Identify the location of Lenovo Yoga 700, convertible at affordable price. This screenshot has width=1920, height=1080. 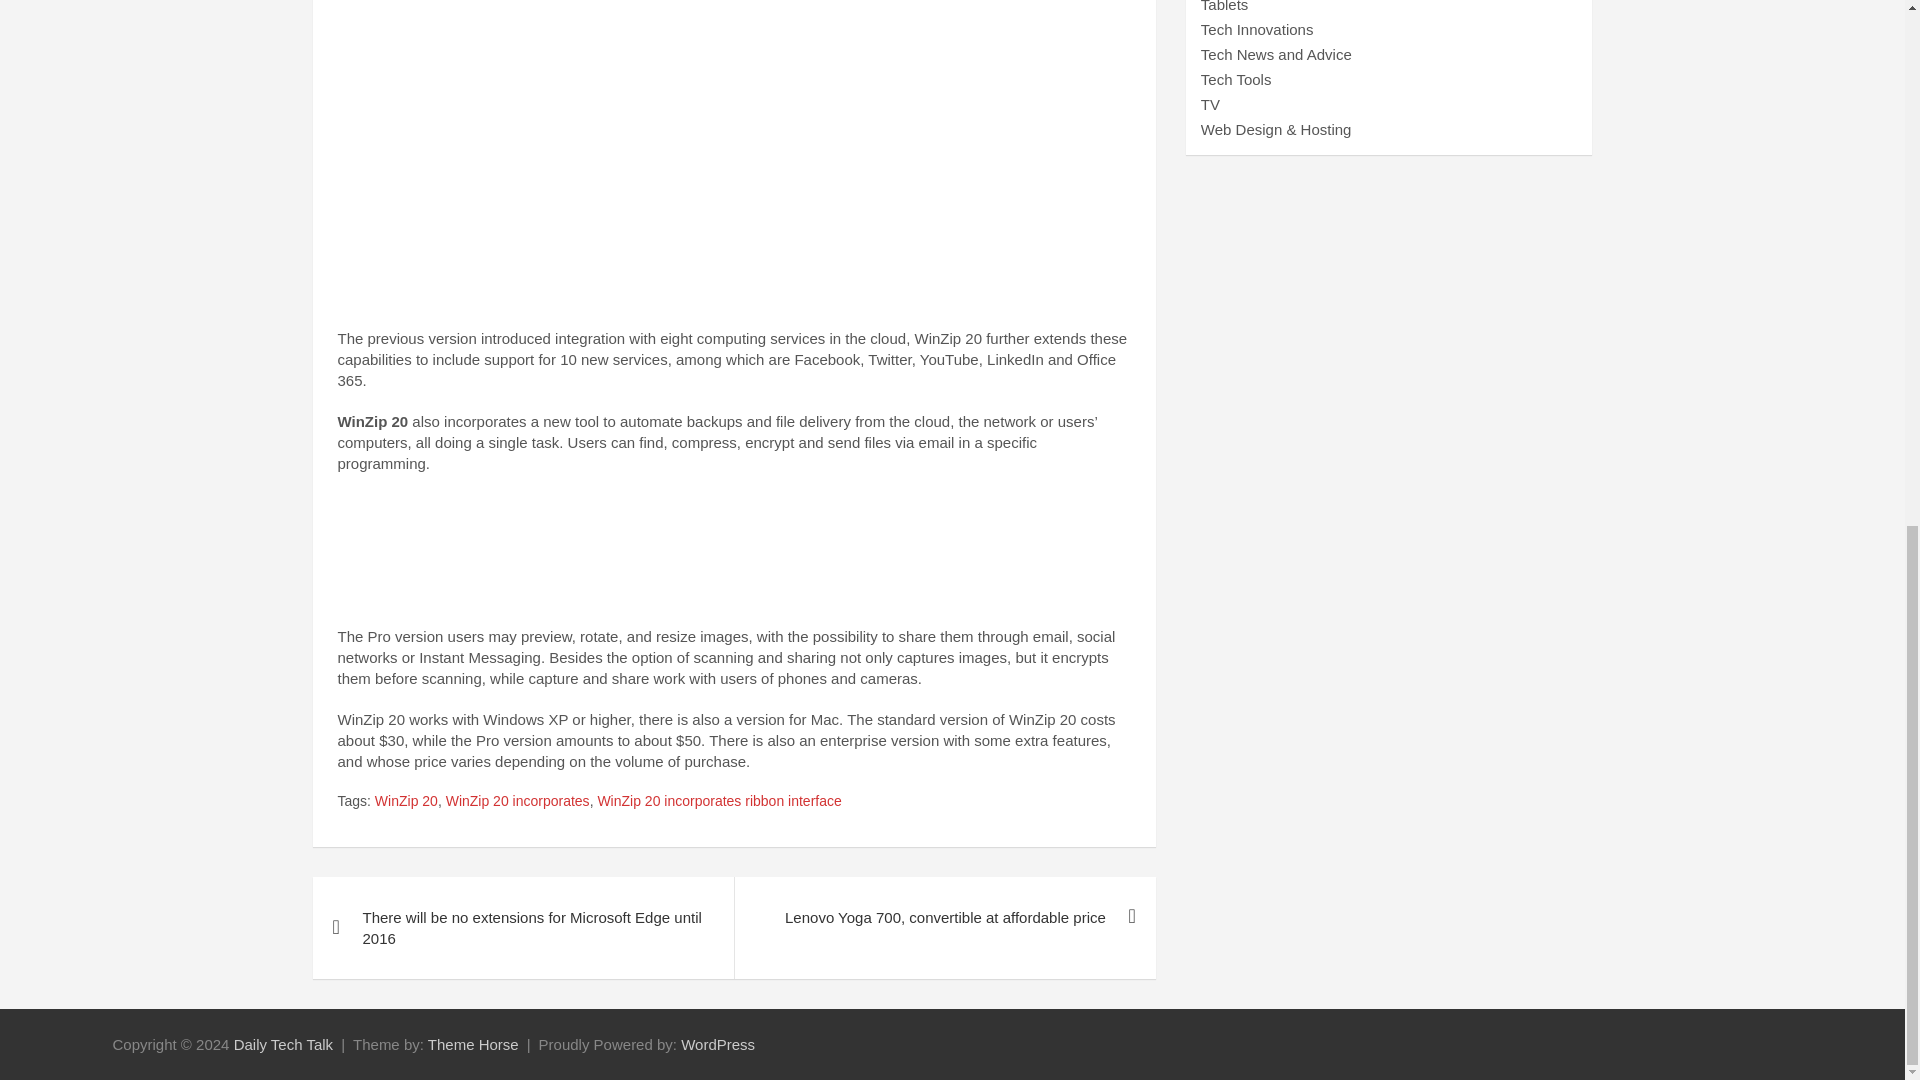
(944, 916).